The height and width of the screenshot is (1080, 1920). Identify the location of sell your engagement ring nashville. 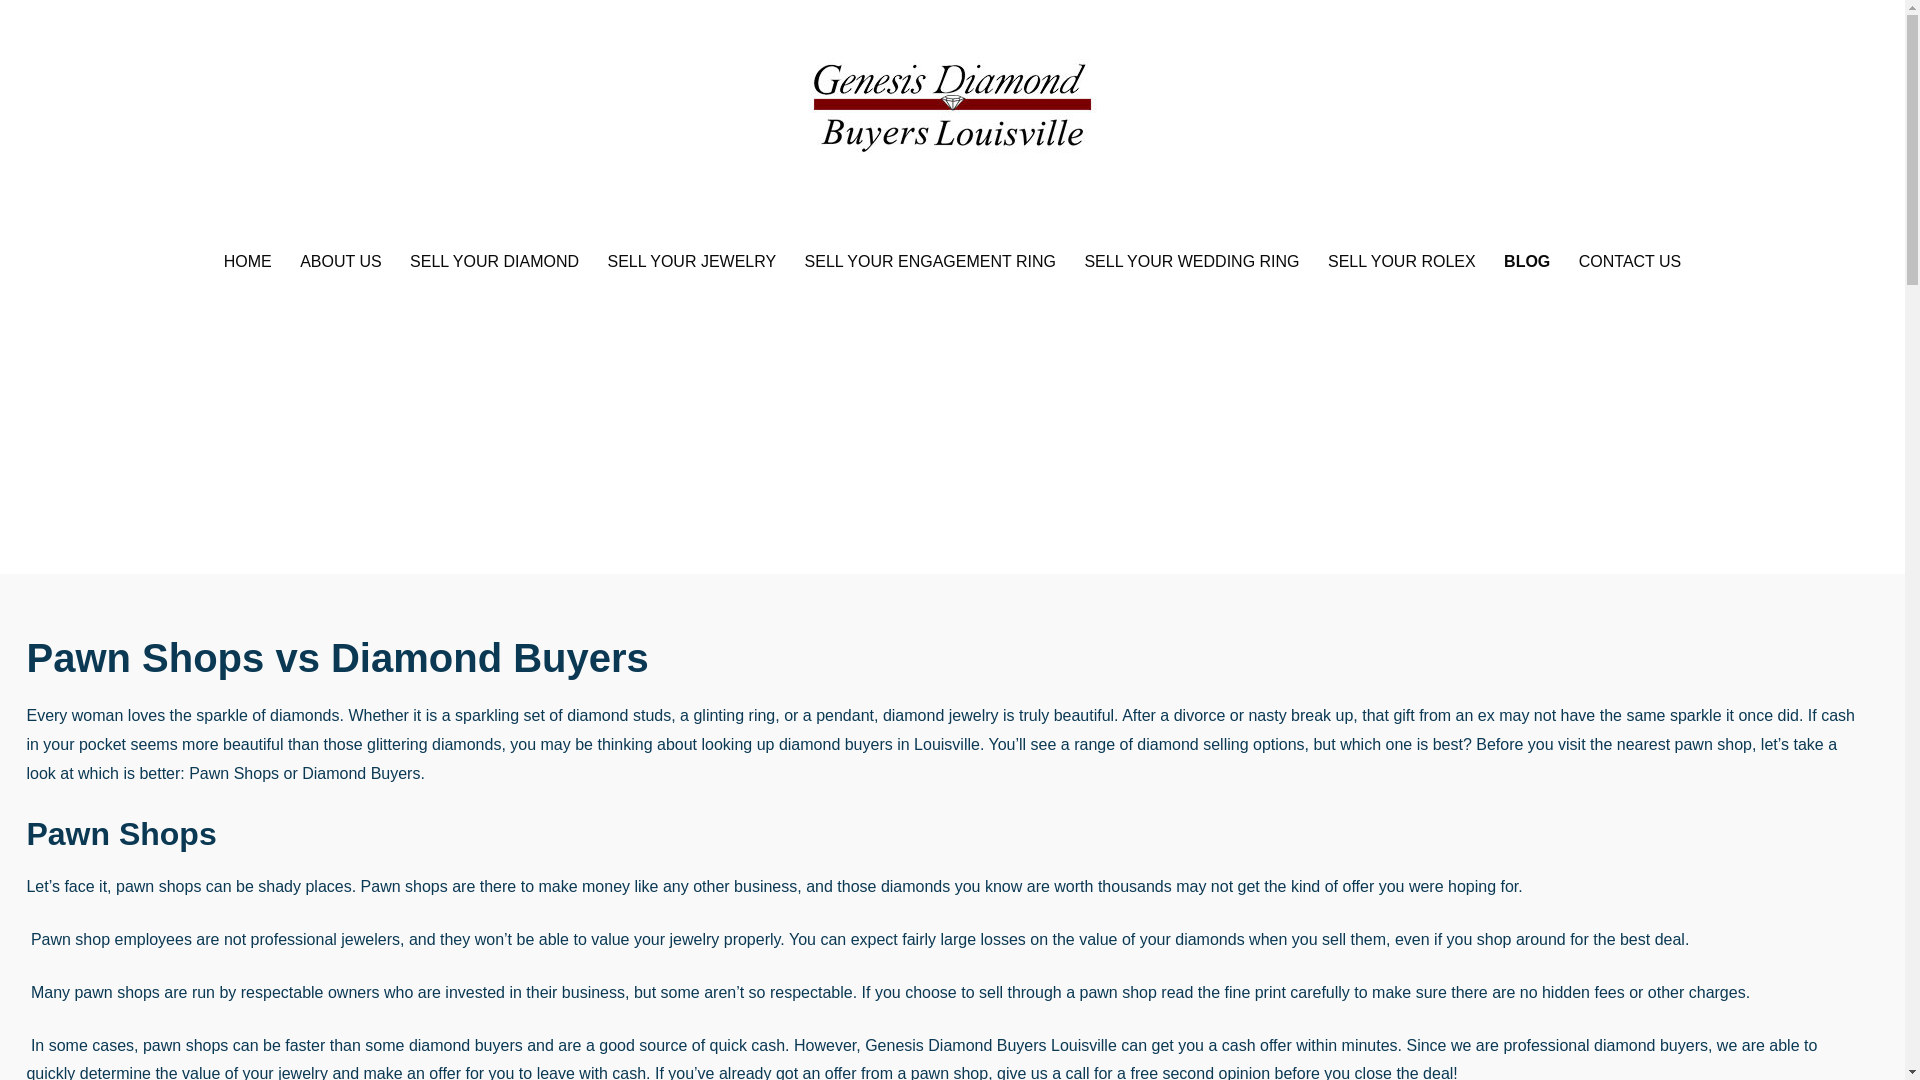
(1630, 262).